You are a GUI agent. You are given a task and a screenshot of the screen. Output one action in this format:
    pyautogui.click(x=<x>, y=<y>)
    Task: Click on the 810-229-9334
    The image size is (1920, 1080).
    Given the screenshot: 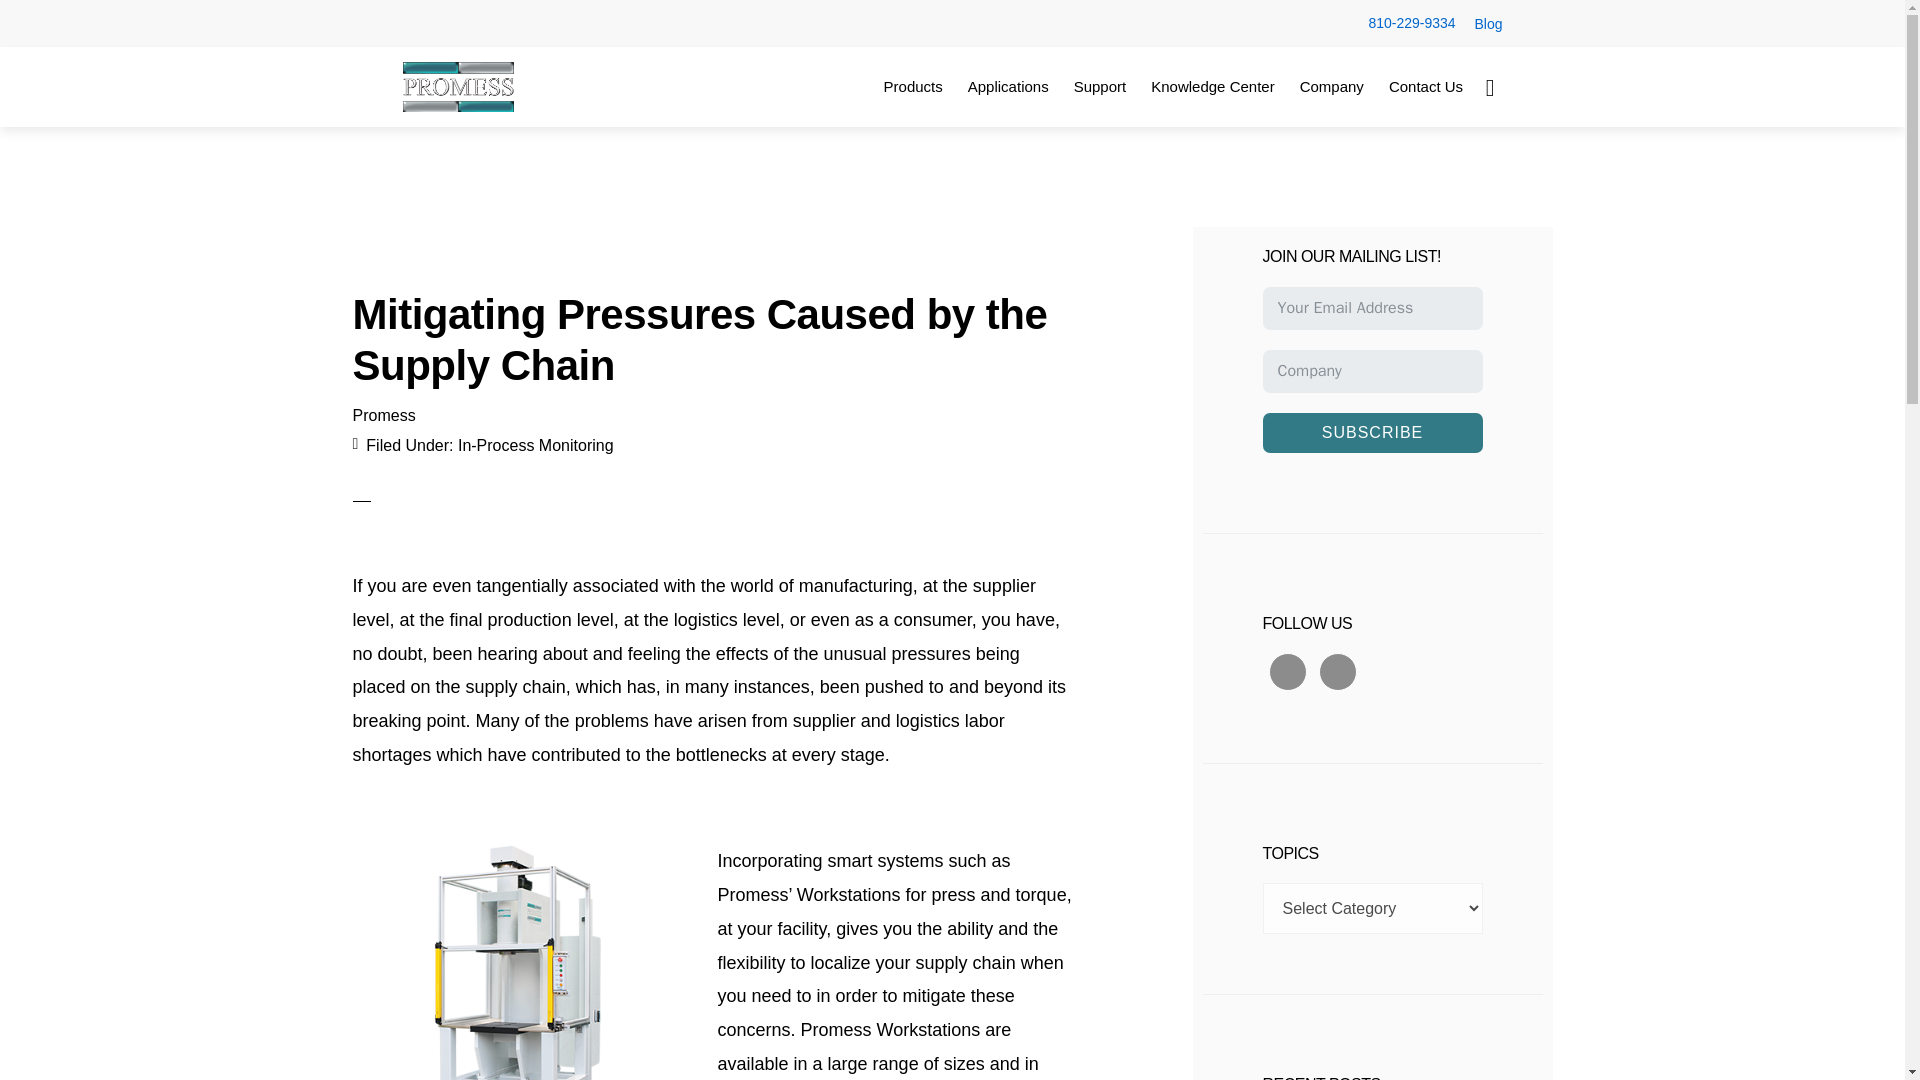 What is the action you would take?
    pyautogui.click(x=1411, y=23)
    